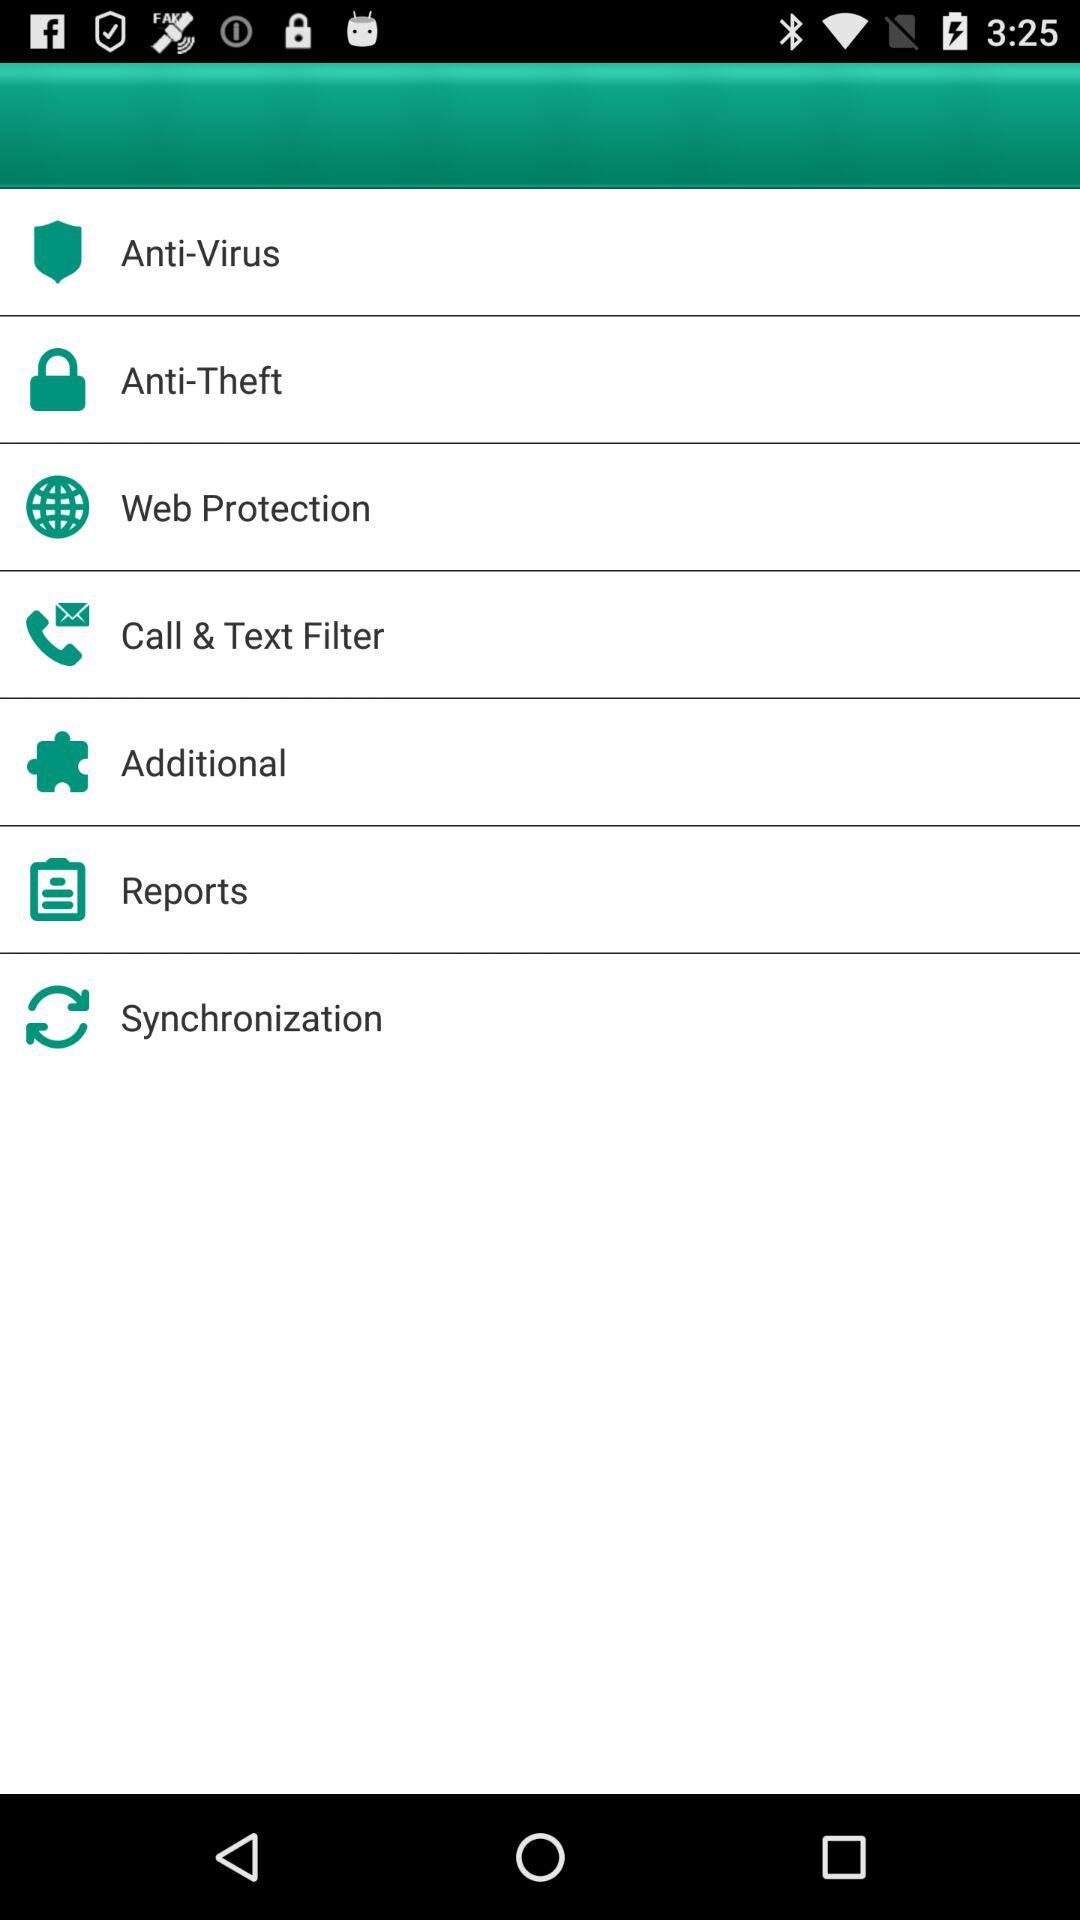  Describe the element at coordinates (200, 252) in the screenshot. I see `jump until anti-virus icon` at that location.